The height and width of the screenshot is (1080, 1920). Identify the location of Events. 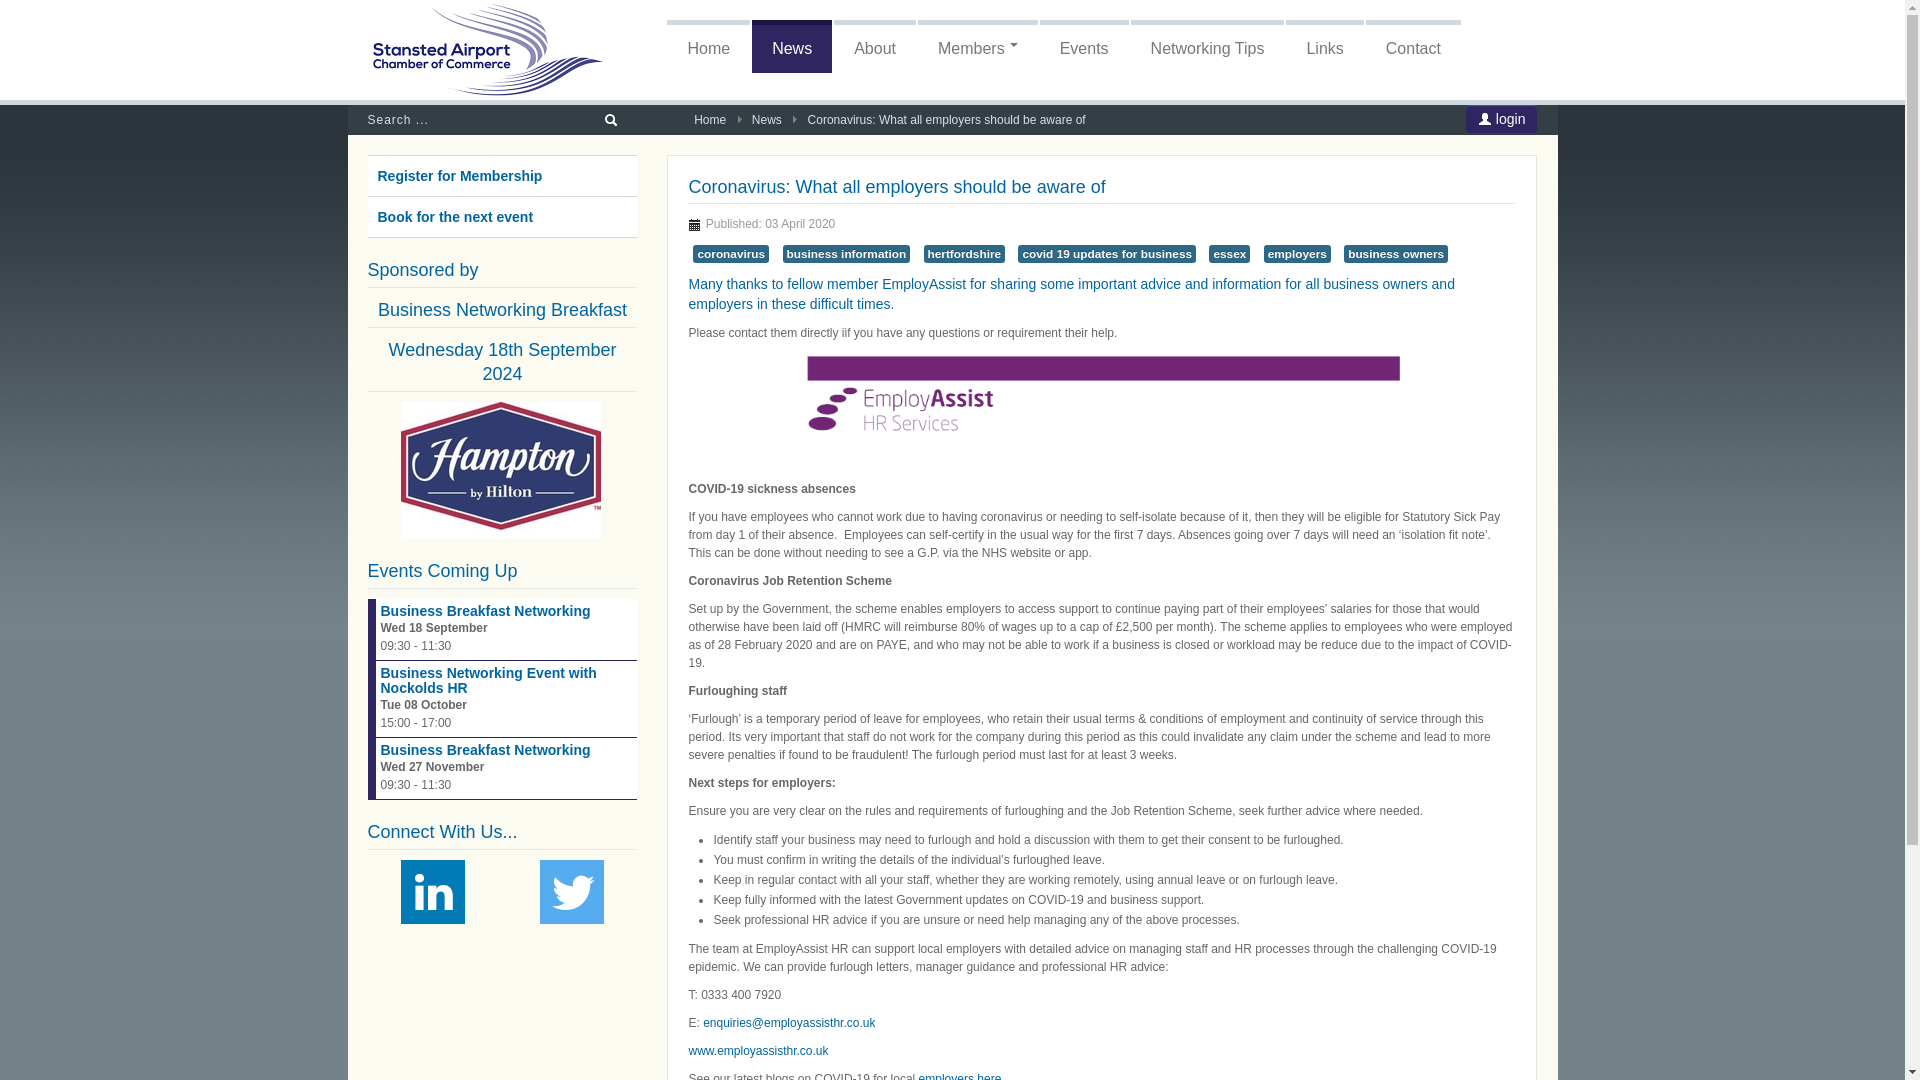
(1084, 46).